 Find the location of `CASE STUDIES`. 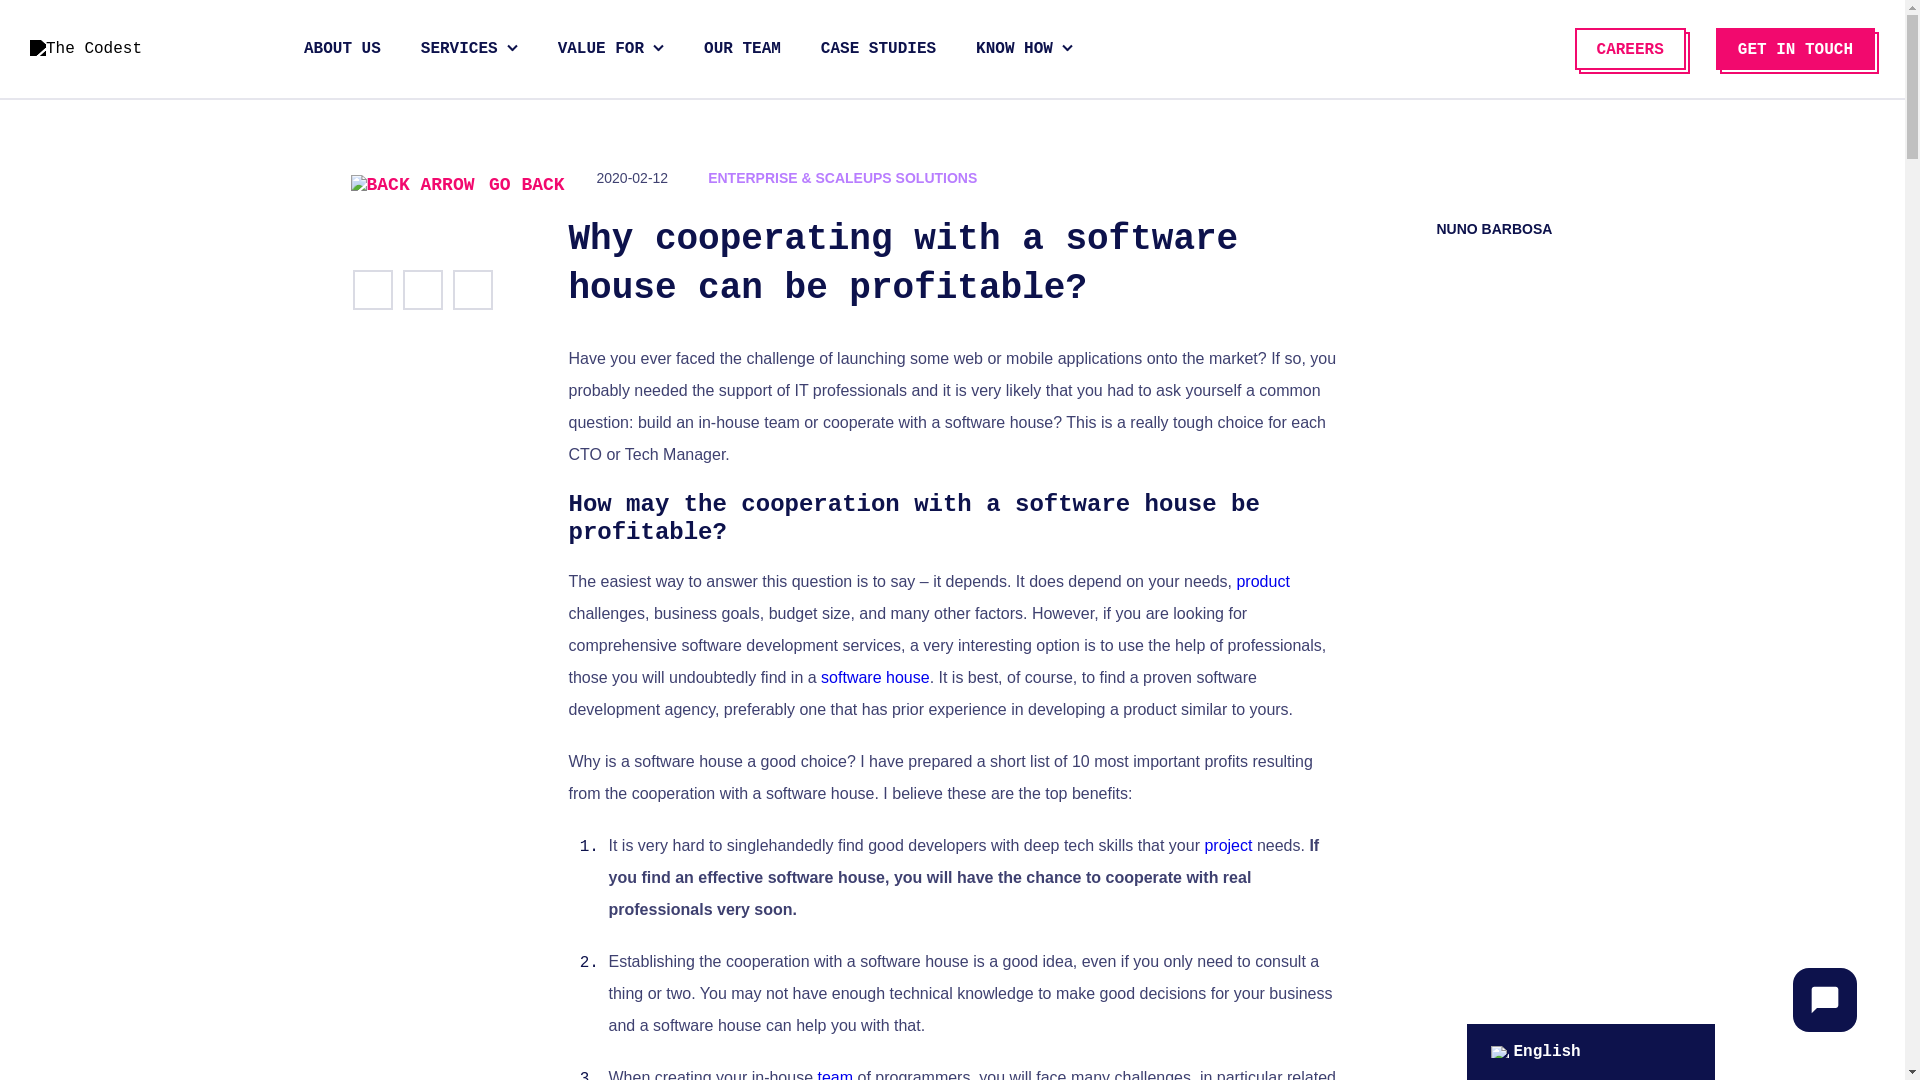

CASE STUDIES is located at coordinates (878, 50).